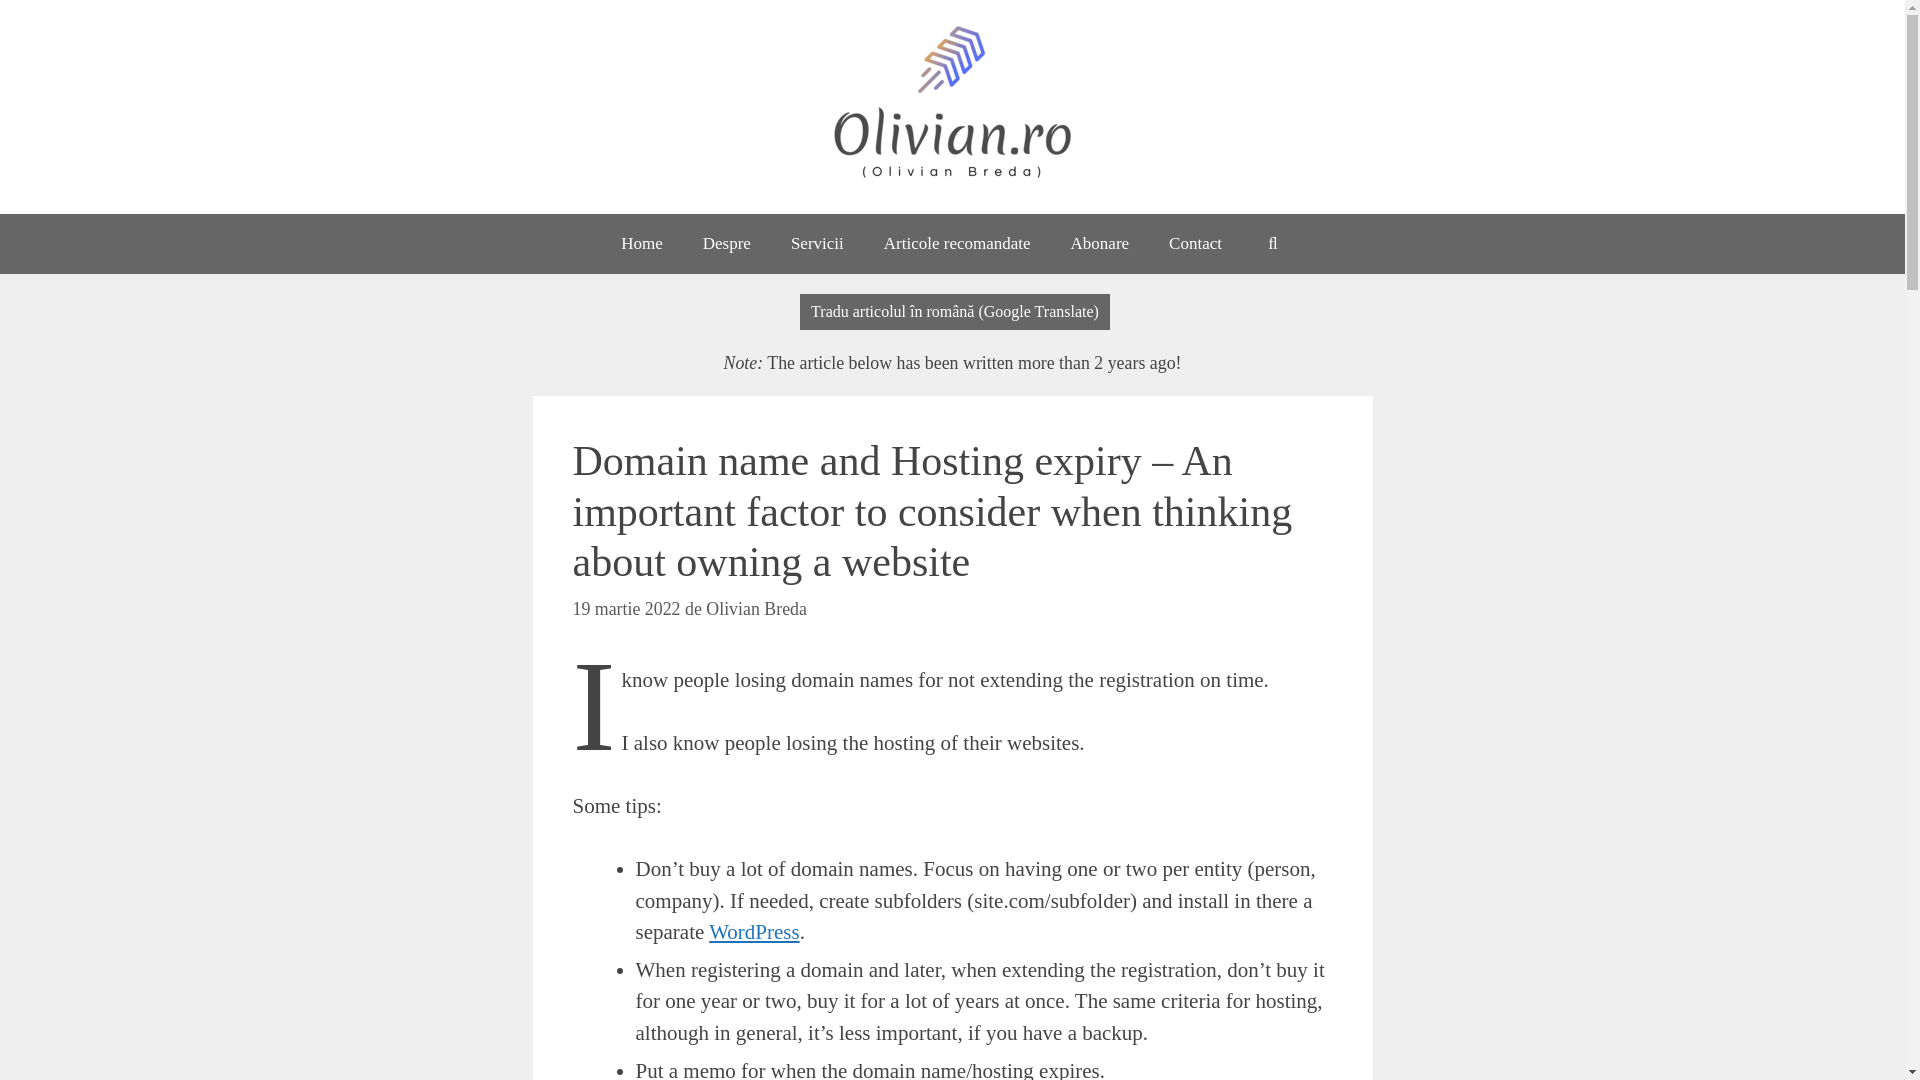  Describe the element at coordinates (756, 608) in the screenshot. I see `Vezi toate articolele lui Olivian Breda` at that location.